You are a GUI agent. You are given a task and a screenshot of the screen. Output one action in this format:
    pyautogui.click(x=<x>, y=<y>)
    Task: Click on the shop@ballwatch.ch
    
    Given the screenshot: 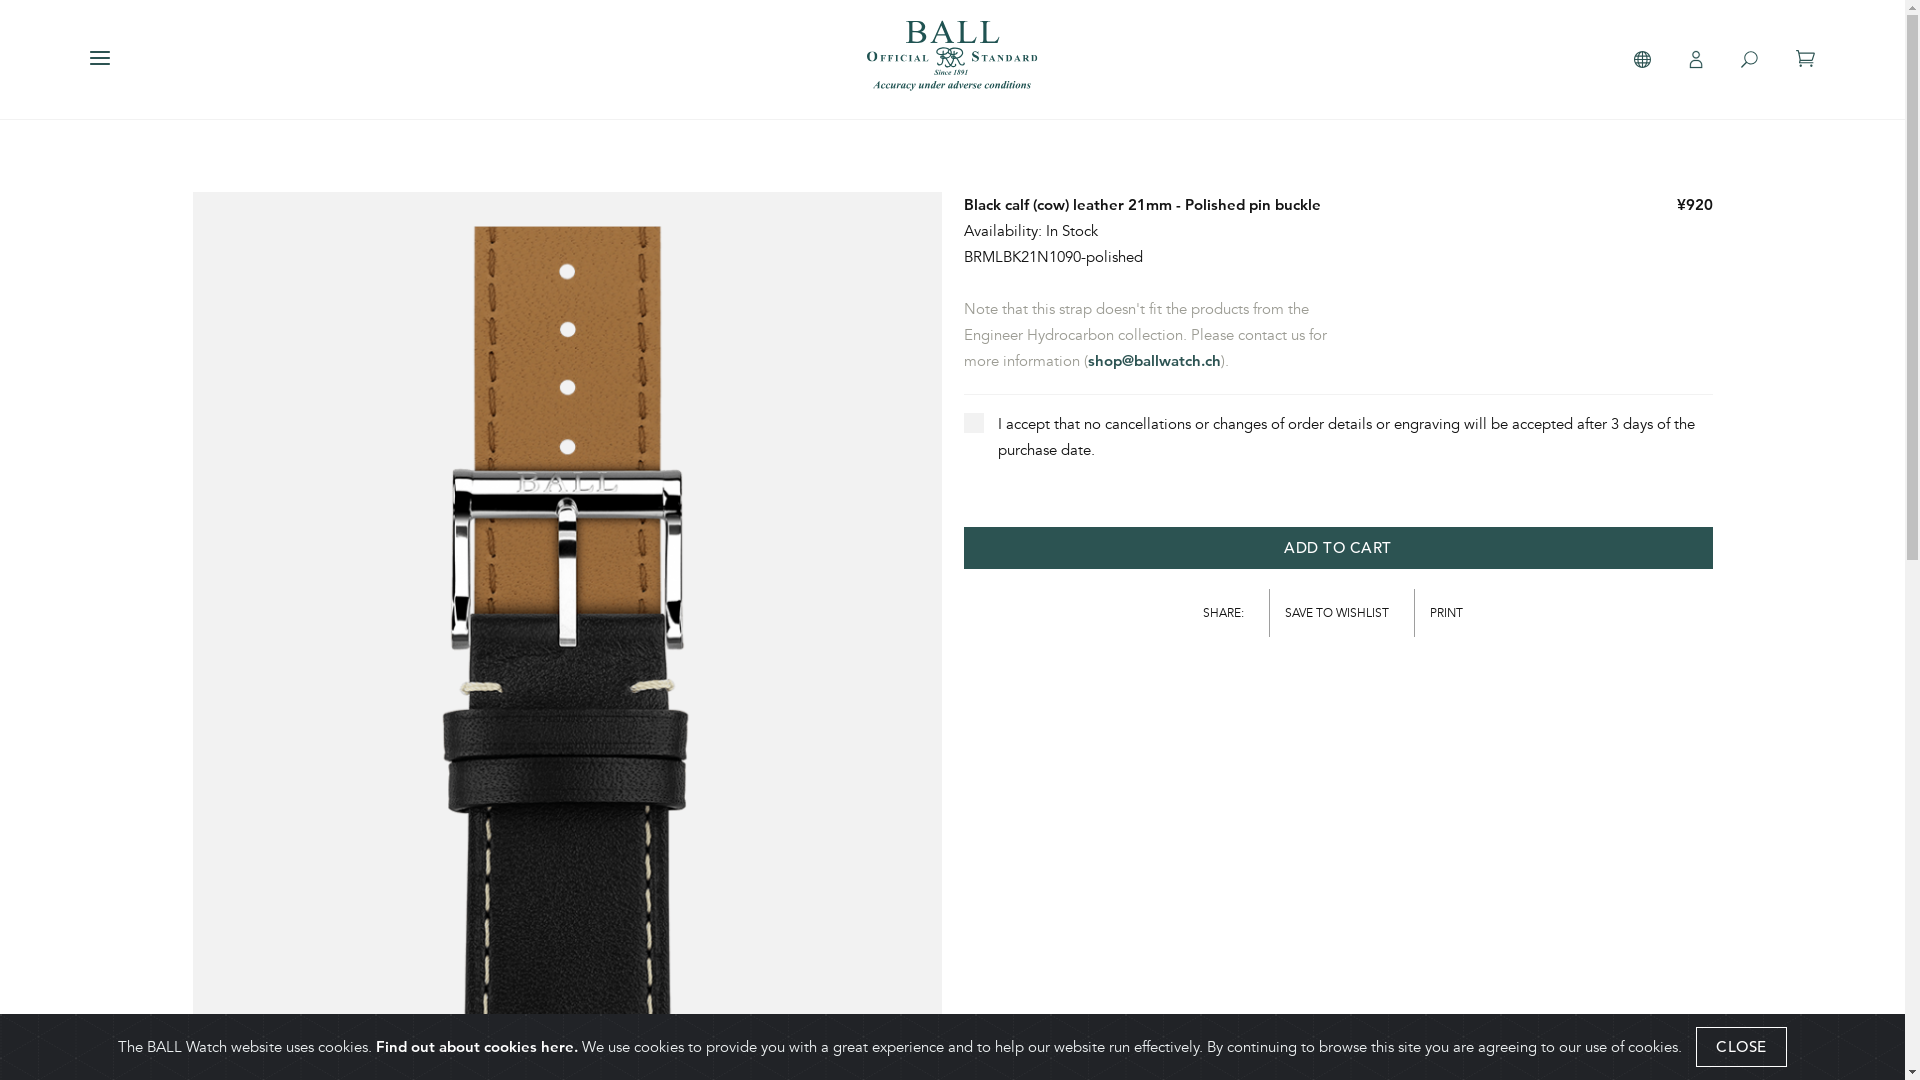 What is the action you would take?
    pyautogui.click(x=1154, y=360)
    